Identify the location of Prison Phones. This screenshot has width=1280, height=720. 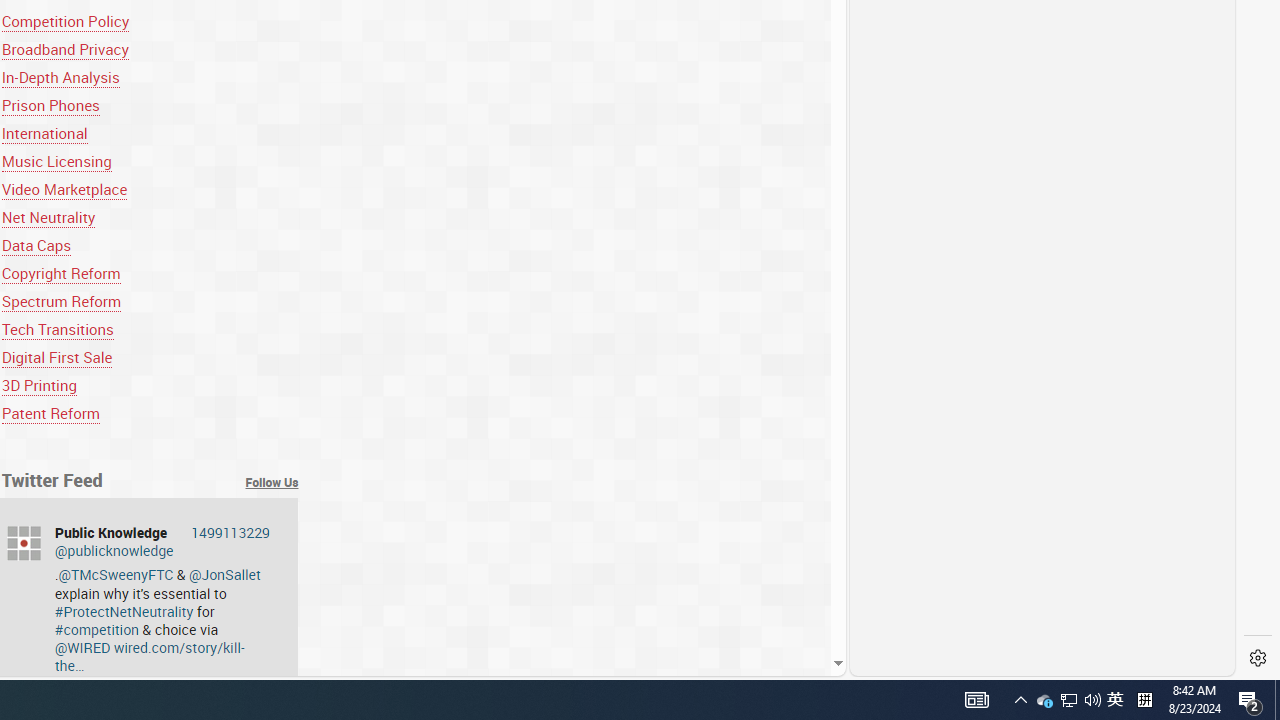
(150, 105).